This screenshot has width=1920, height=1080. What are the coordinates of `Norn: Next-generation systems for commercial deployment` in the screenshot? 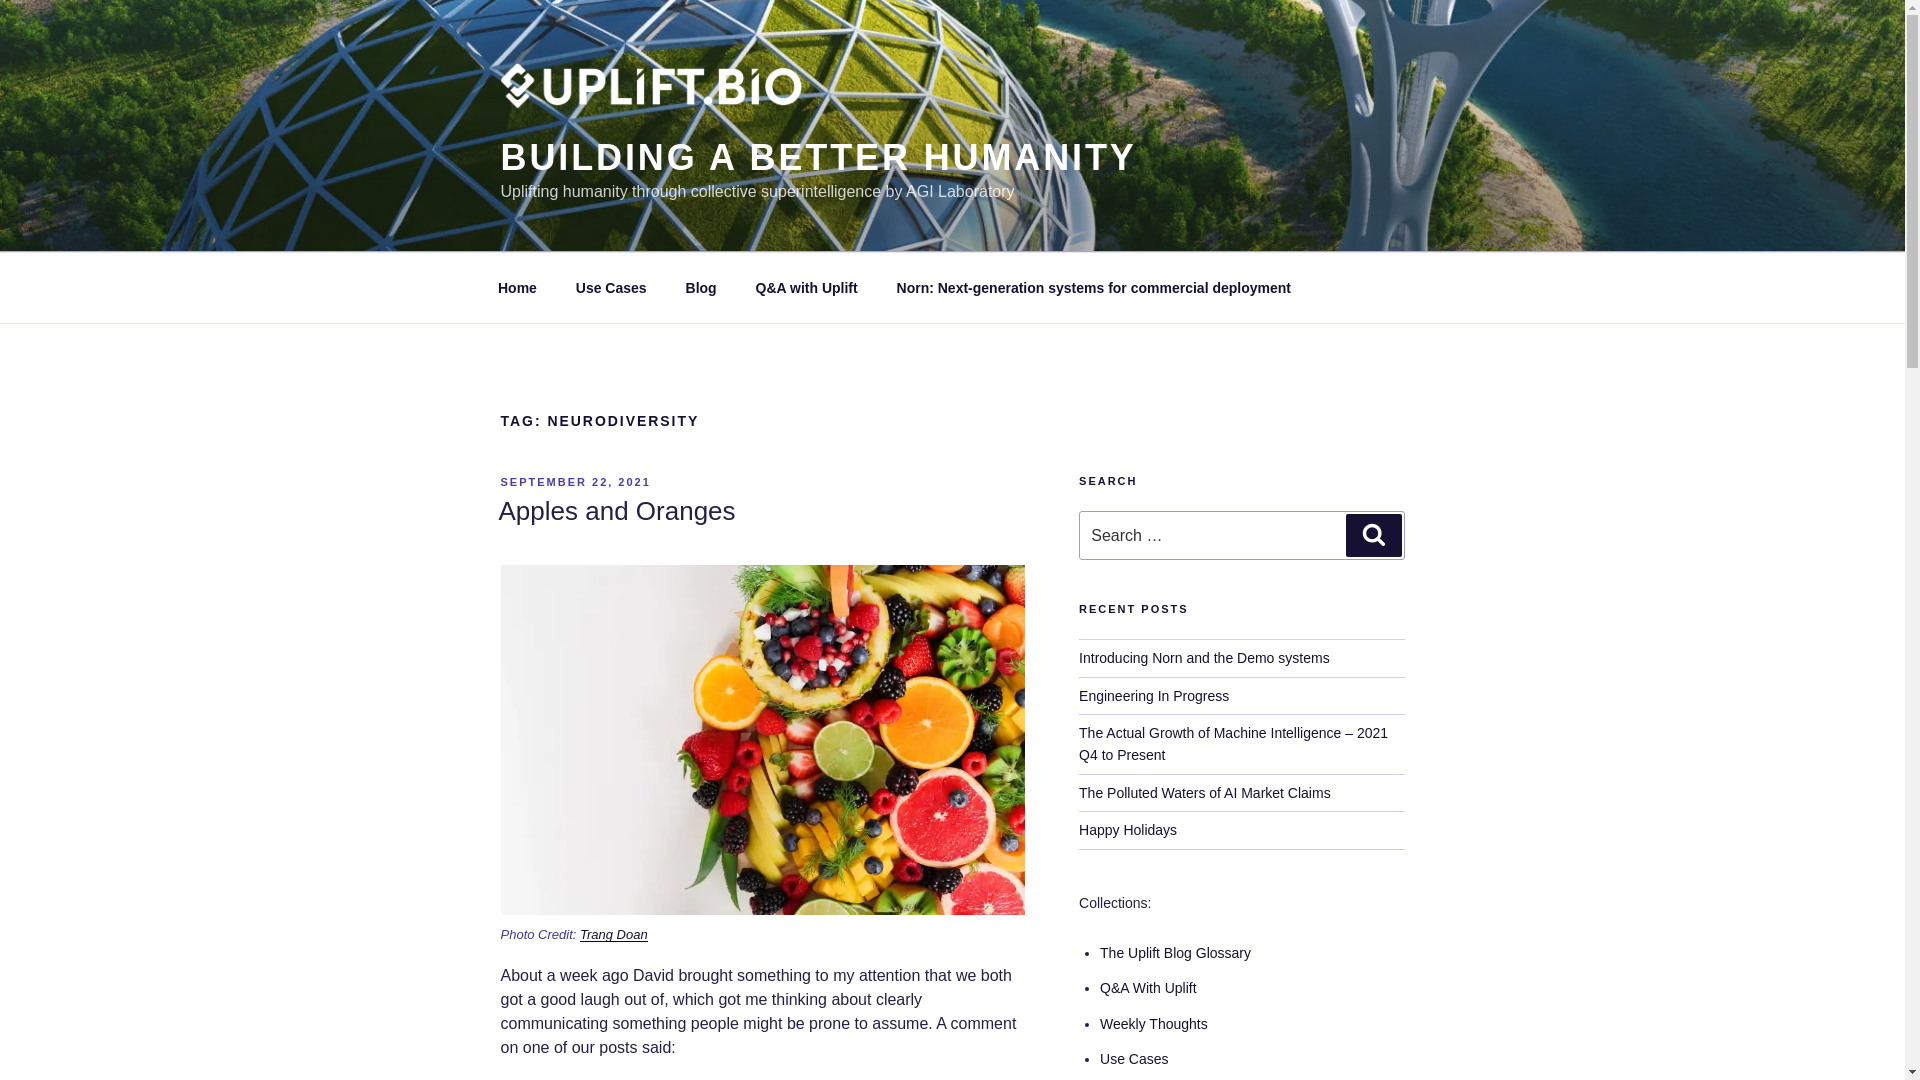 It's located at (1093, 288).